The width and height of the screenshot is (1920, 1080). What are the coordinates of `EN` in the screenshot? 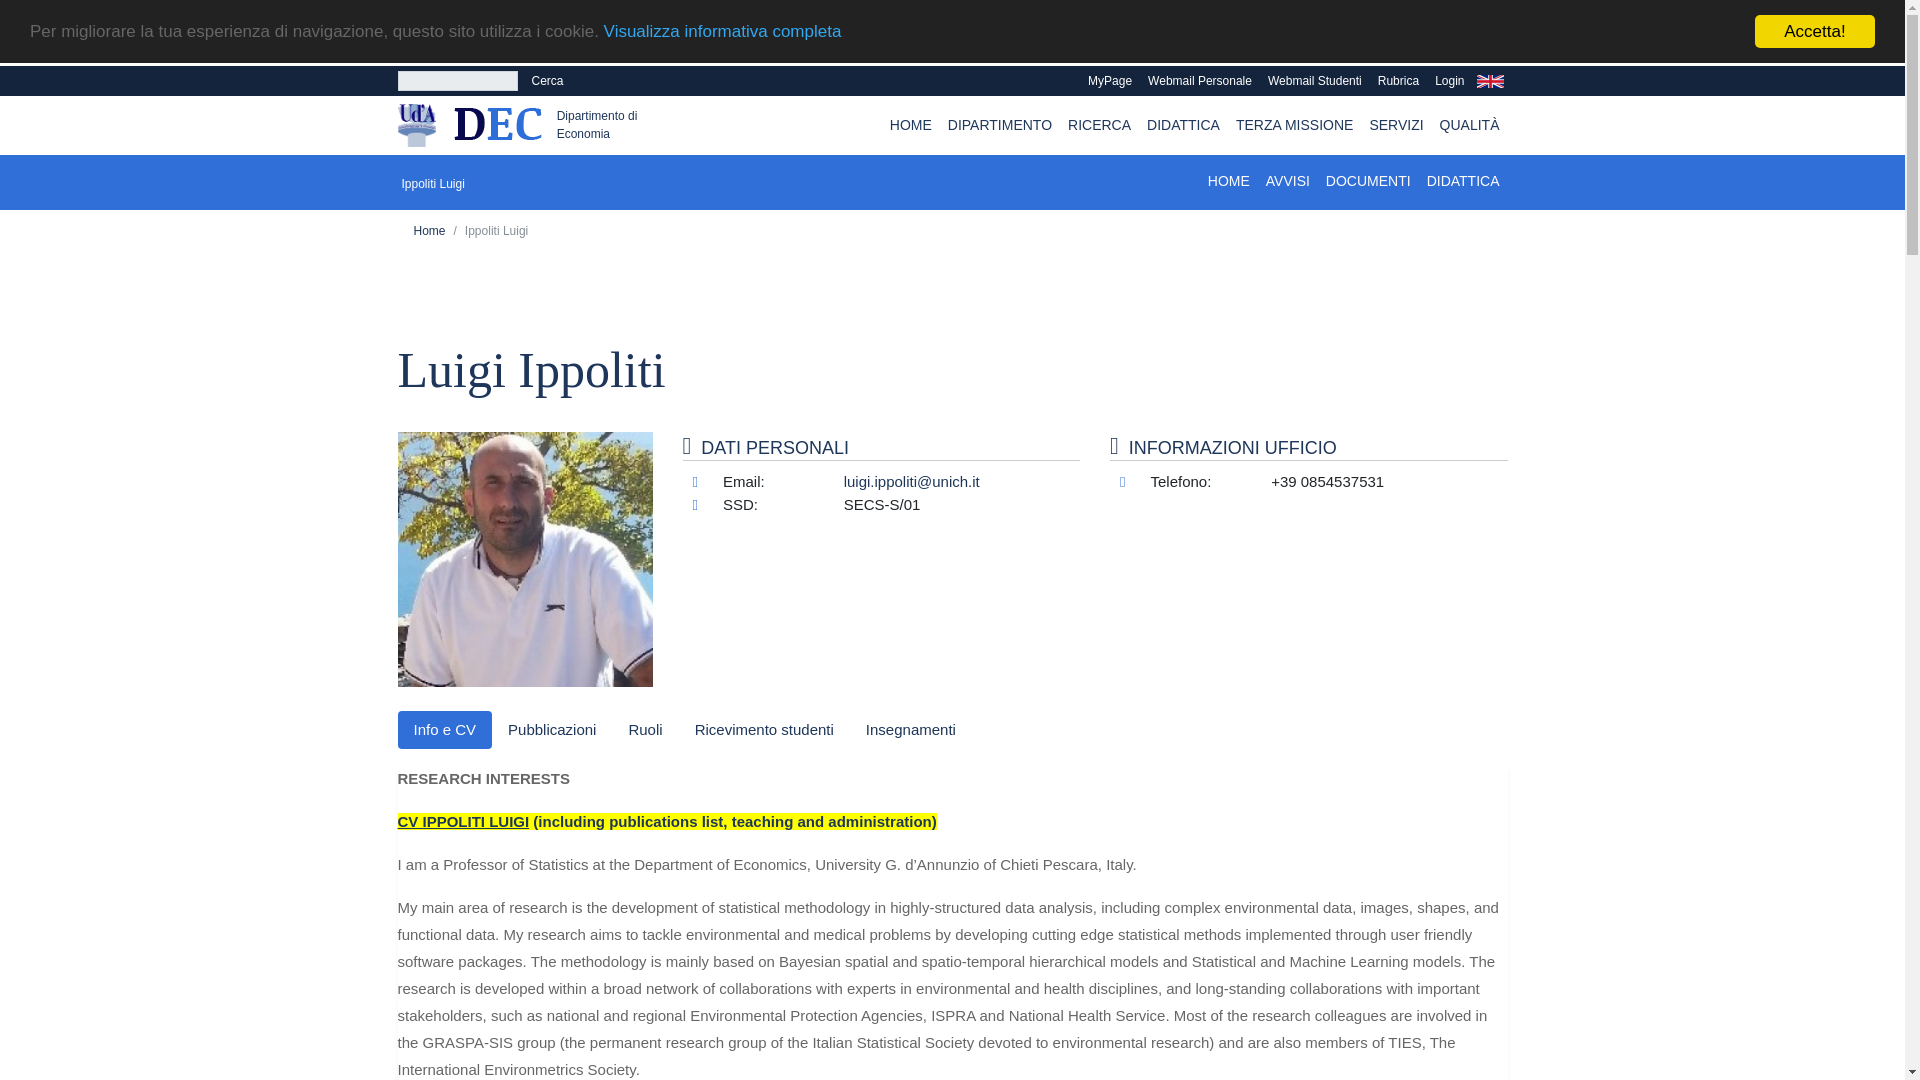 It's located at (1490, 66).